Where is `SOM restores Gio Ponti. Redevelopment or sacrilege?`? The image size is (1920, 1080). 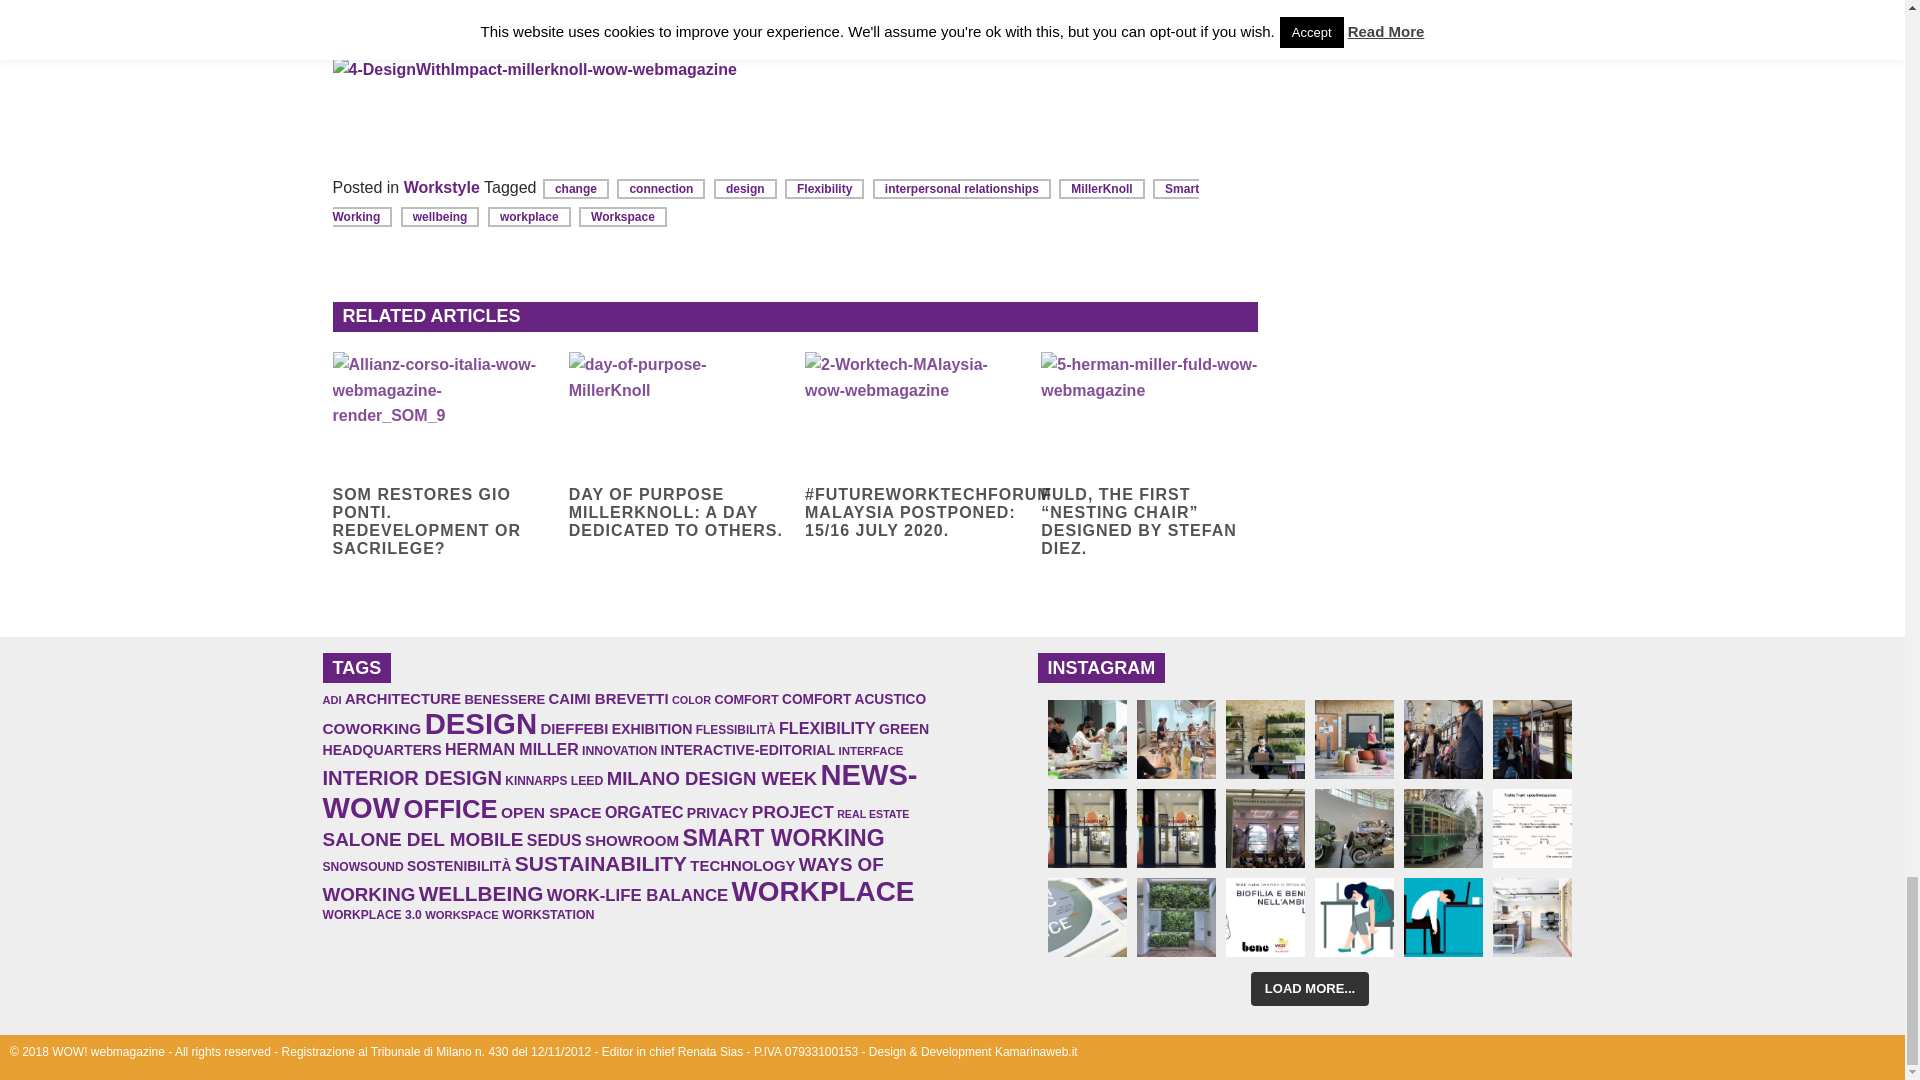
SOM restores Gio Ponti. Redevelopment or sacrilege? is located at coordinates (440, 414).